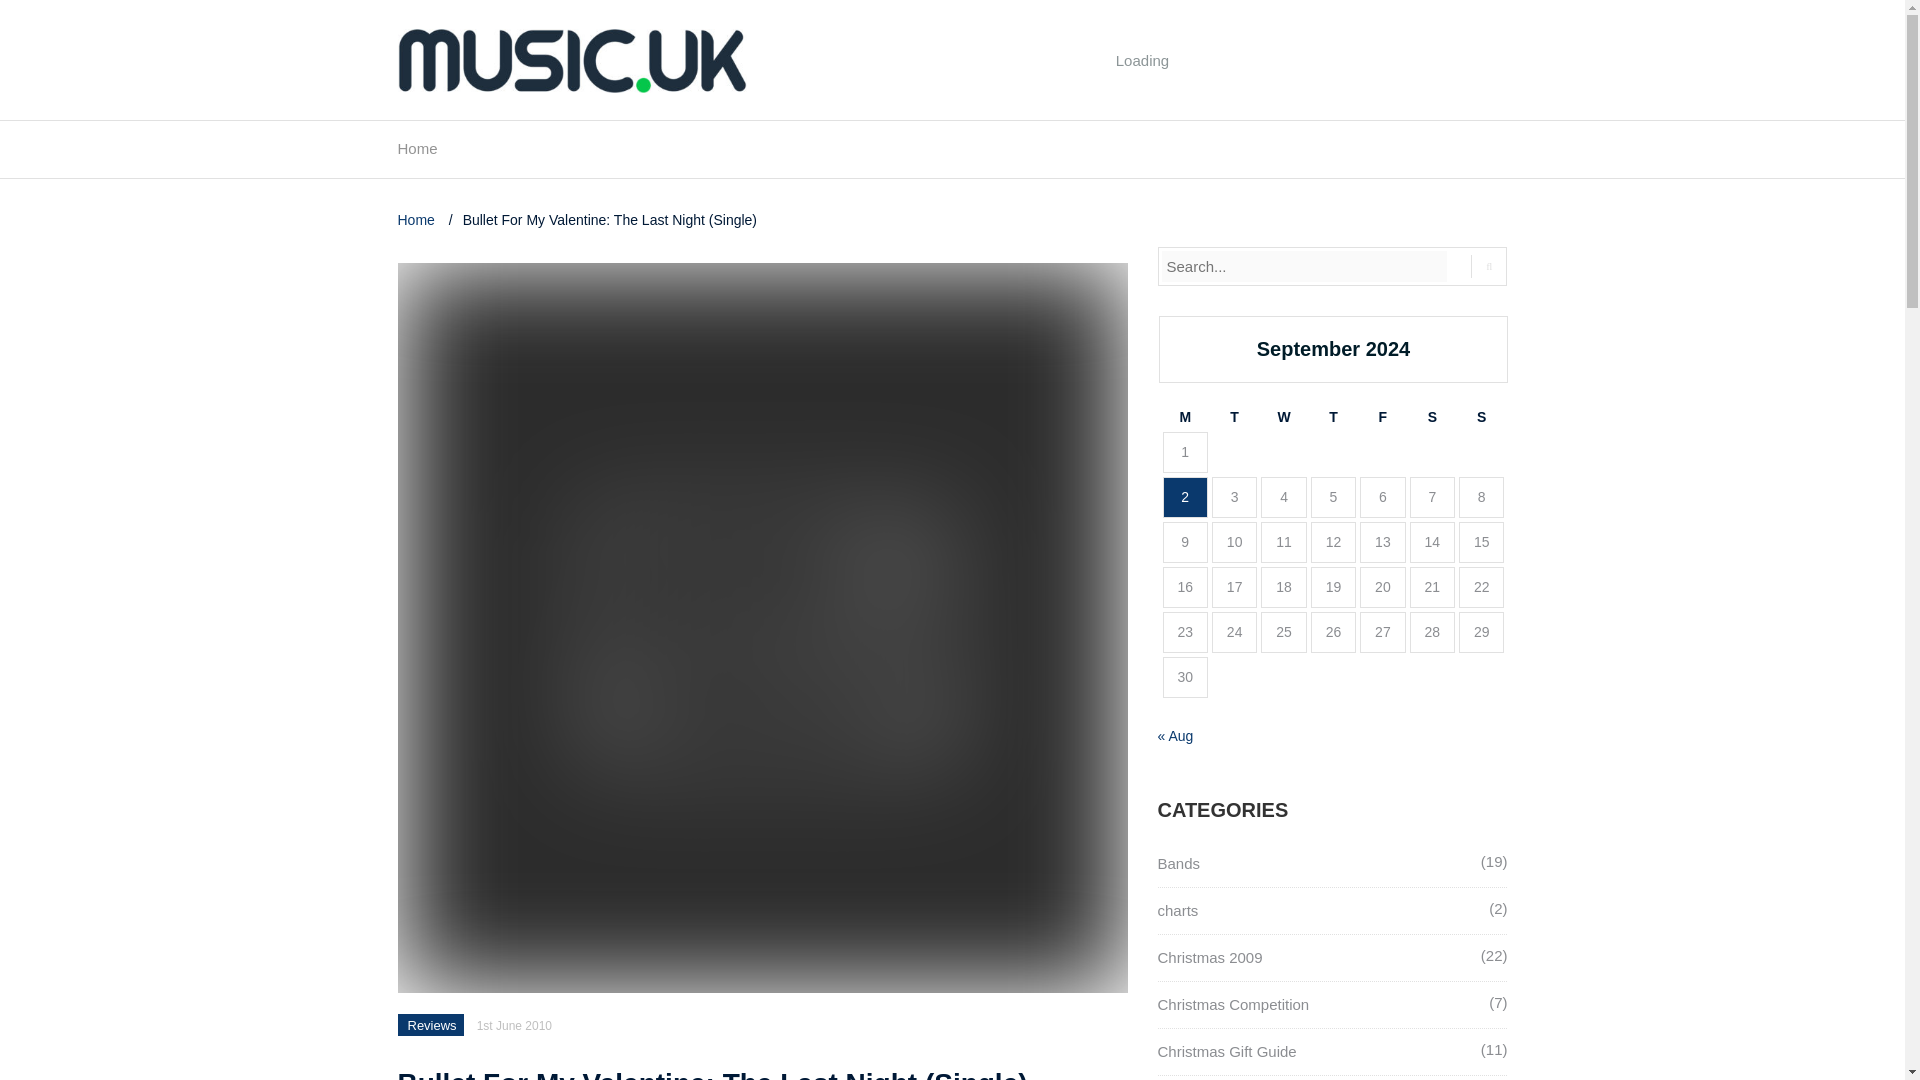 The height and width of the screenshot is (1080, 1920). I want to click on Sunday, so click(1481, 417).